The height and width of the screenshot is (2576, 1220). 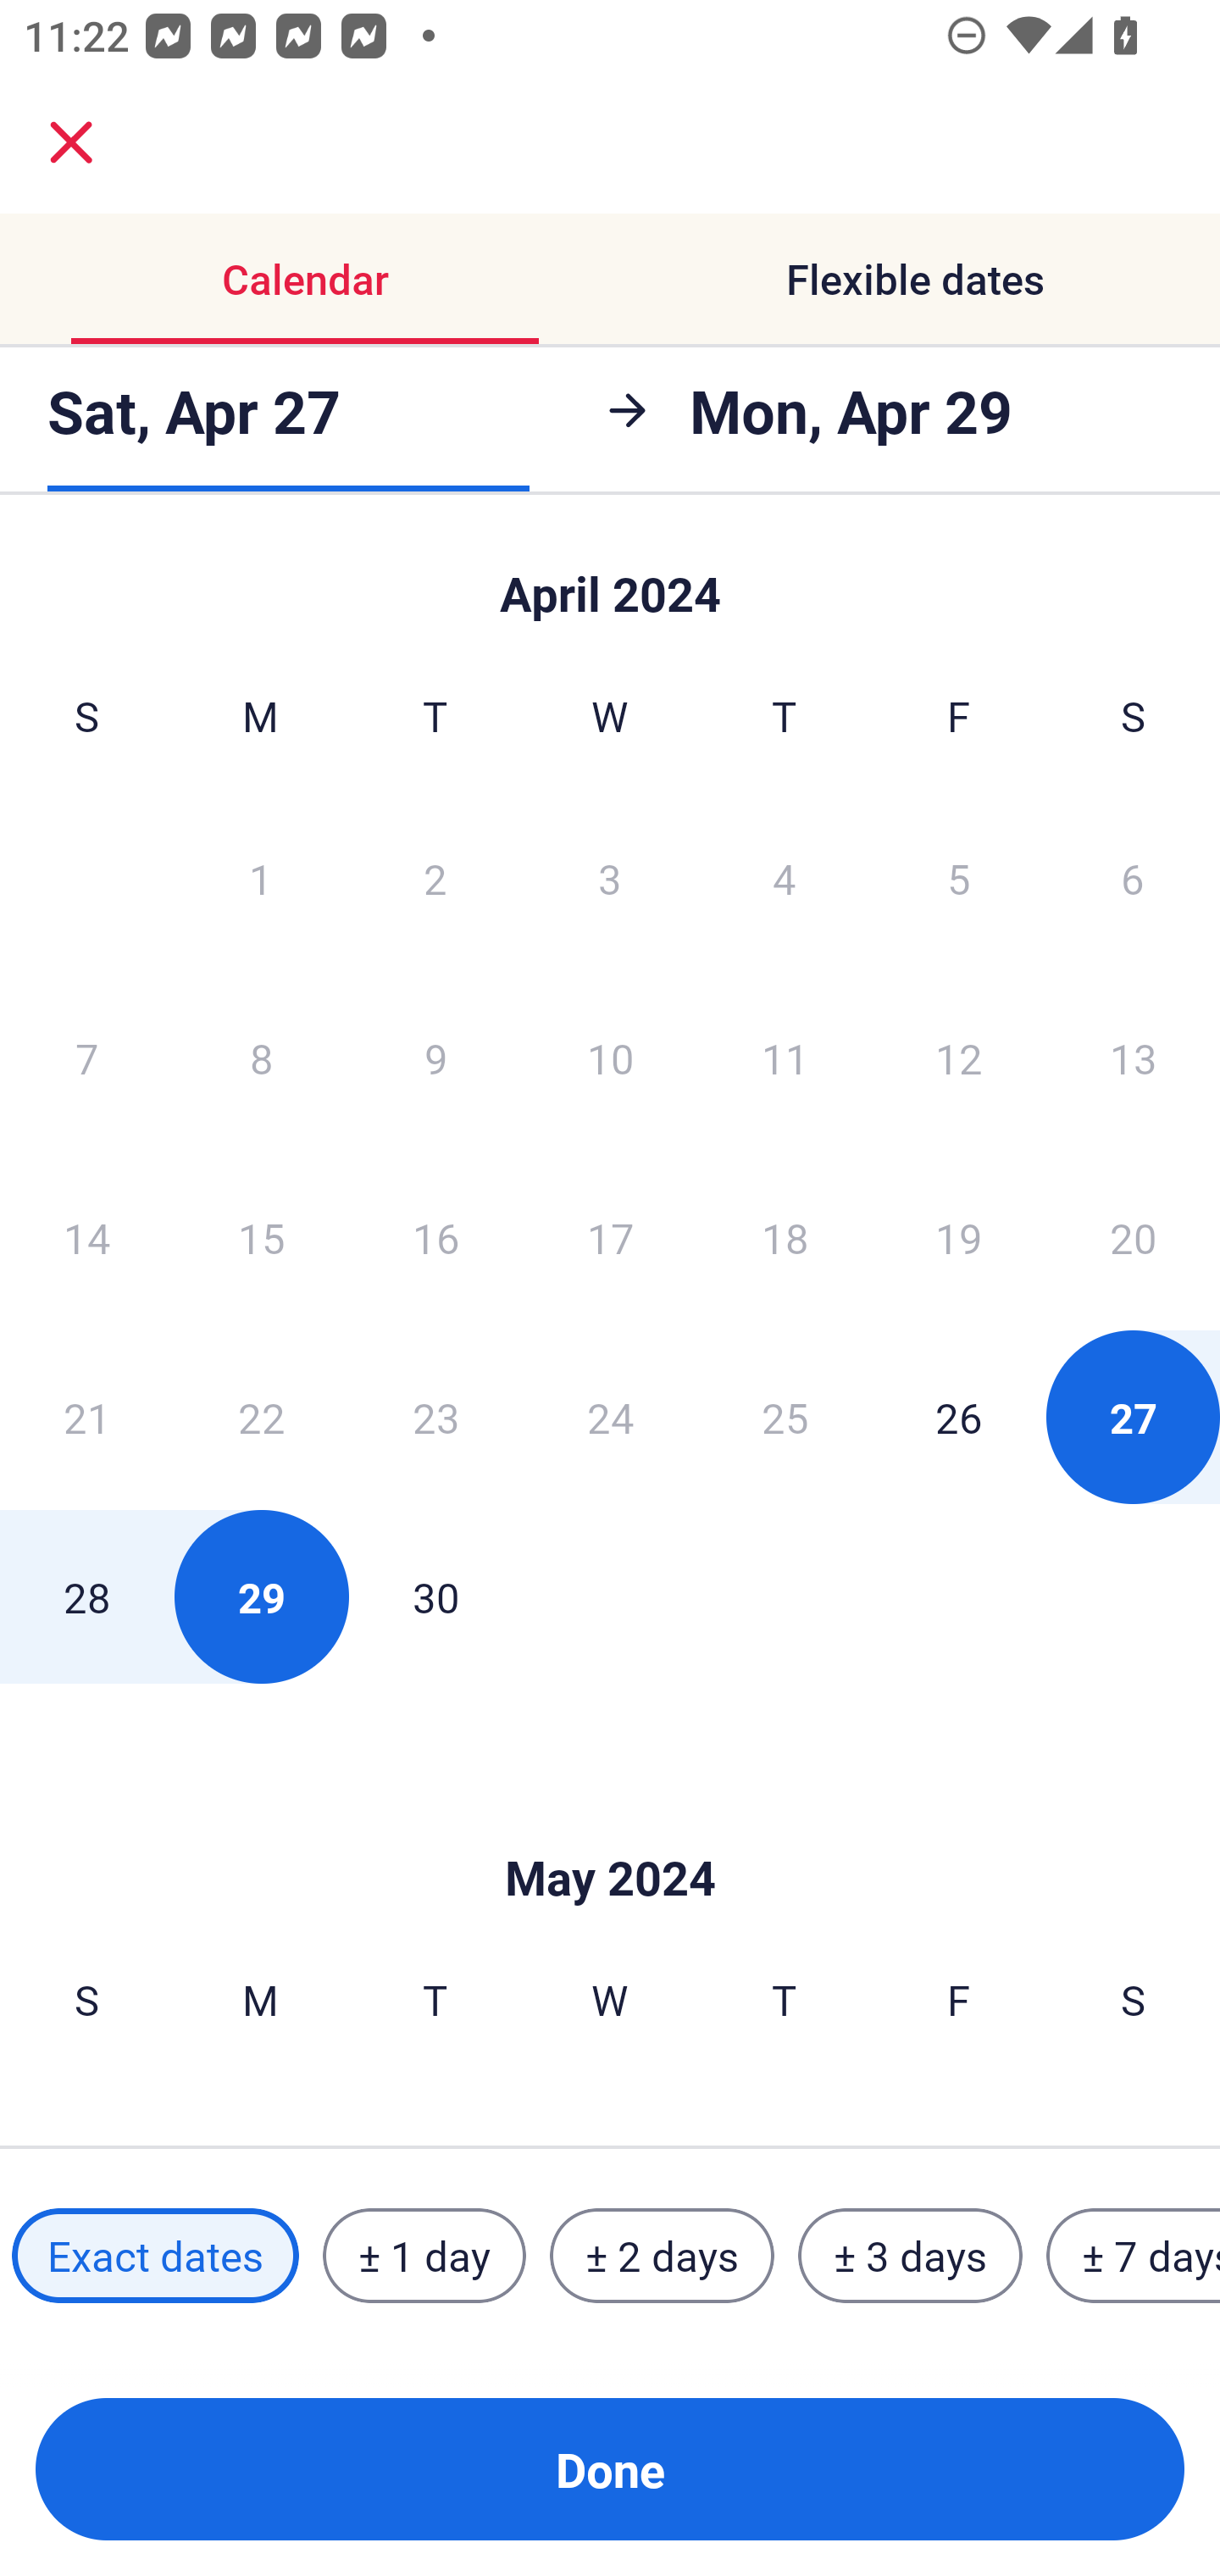 What do you see at coordinates (1134, 1237) in the screenshot?
I see `20 Saturday, April 20, 2024` at bounding box center [1134, 1237].